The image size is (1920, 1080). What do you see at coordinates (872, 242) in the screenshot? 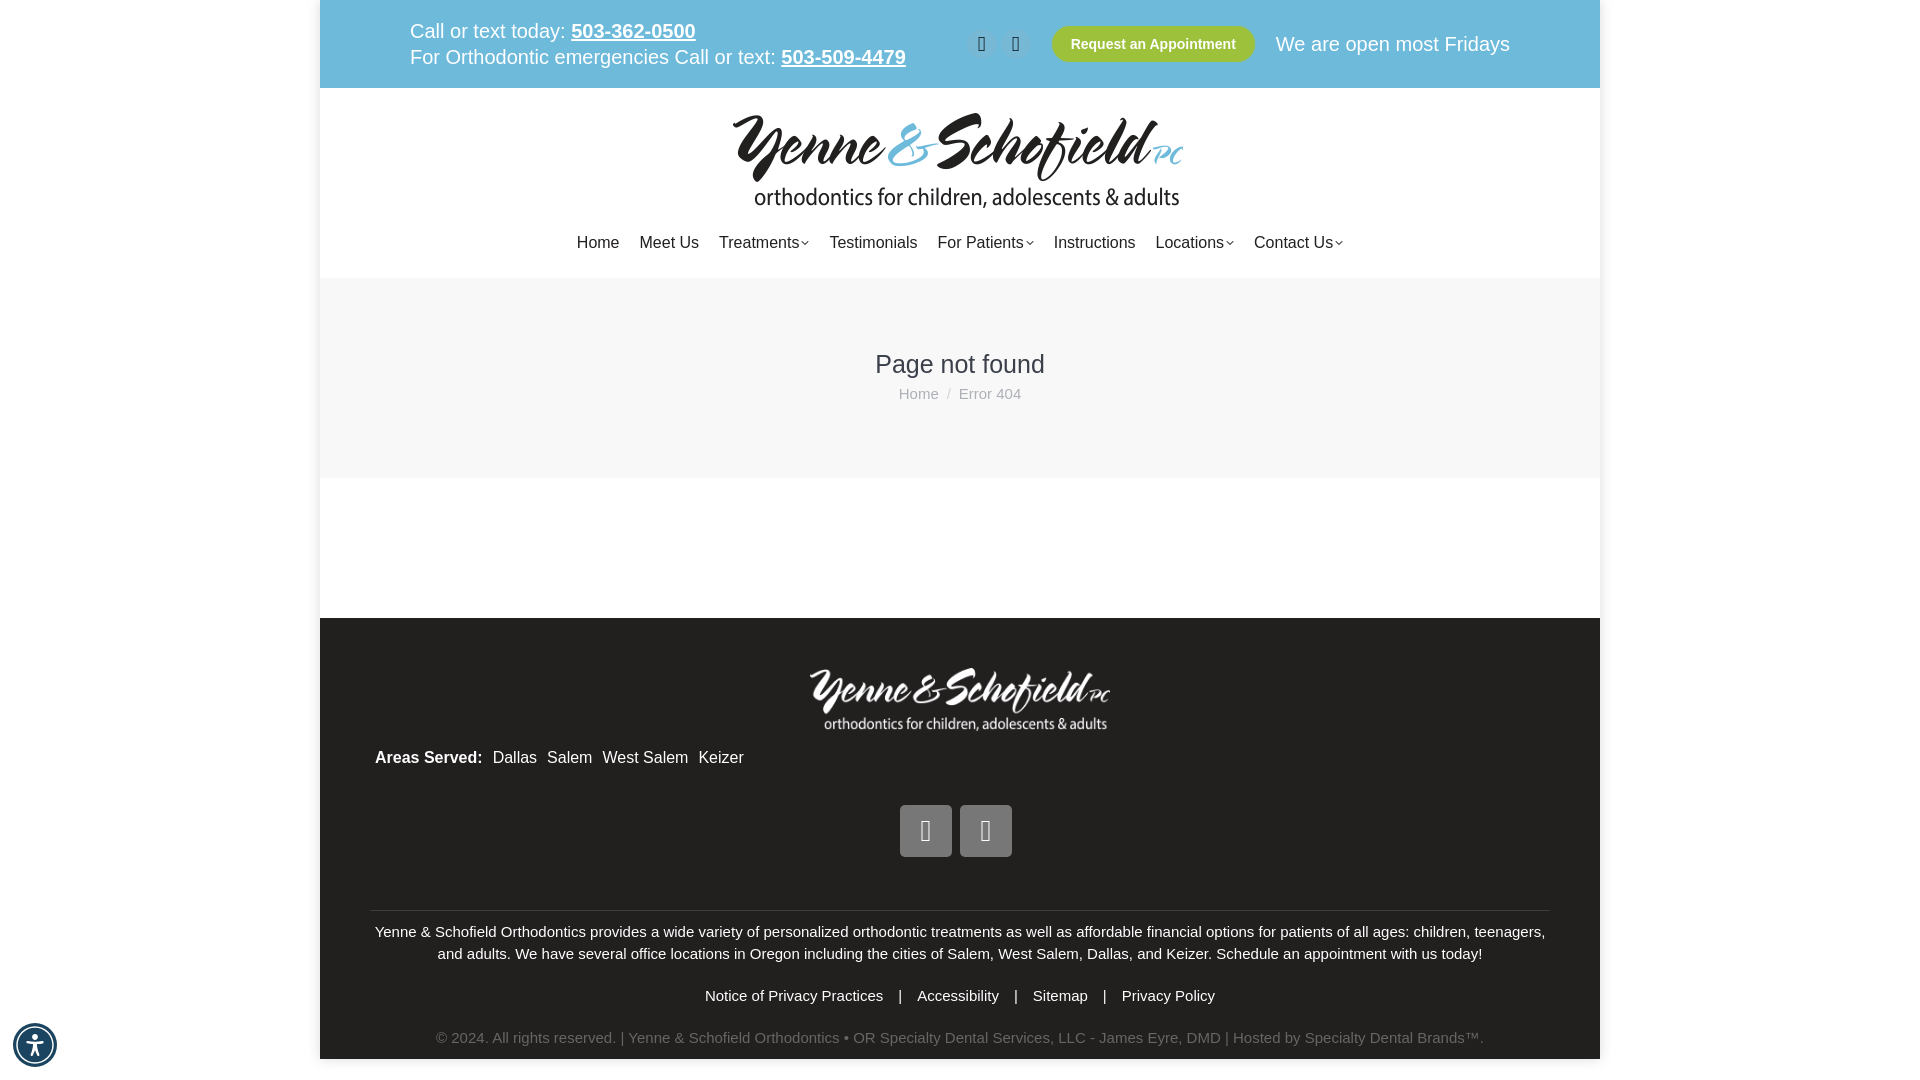
I see `Testimonials` at bounding box center [872, 242].